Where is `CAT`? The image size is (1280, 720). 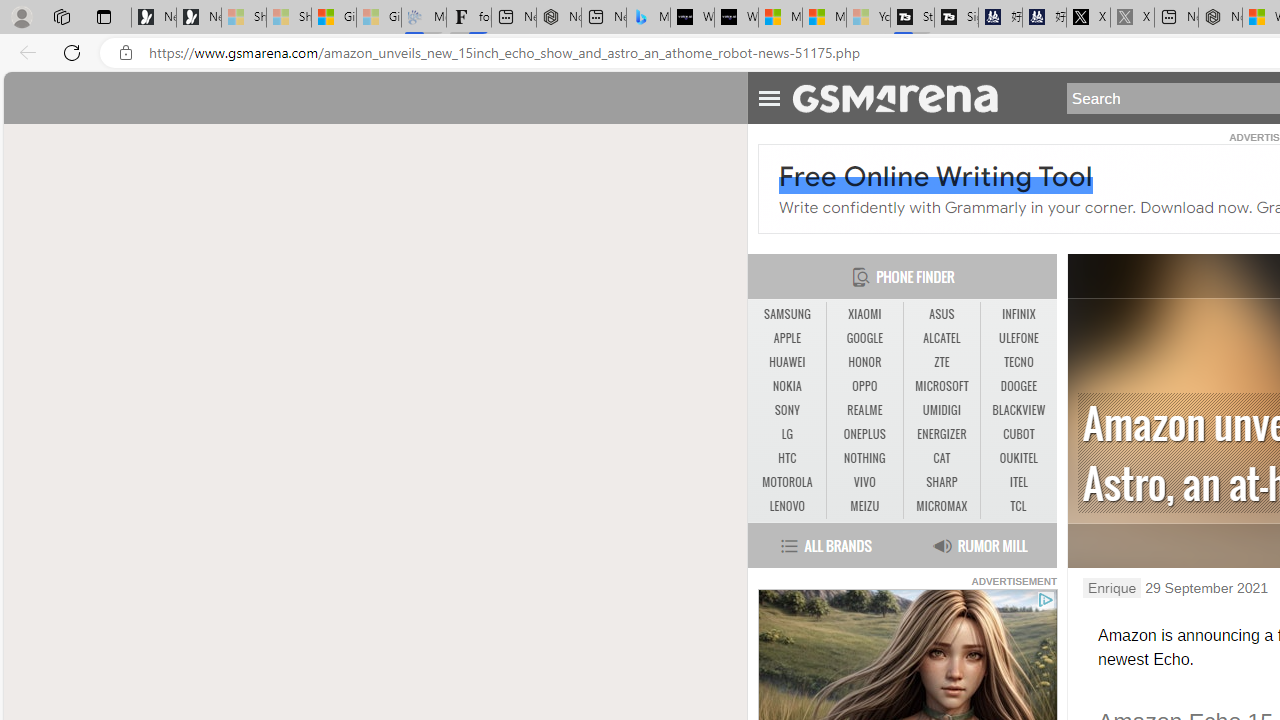
CAT is located at coordinates (941, 458).